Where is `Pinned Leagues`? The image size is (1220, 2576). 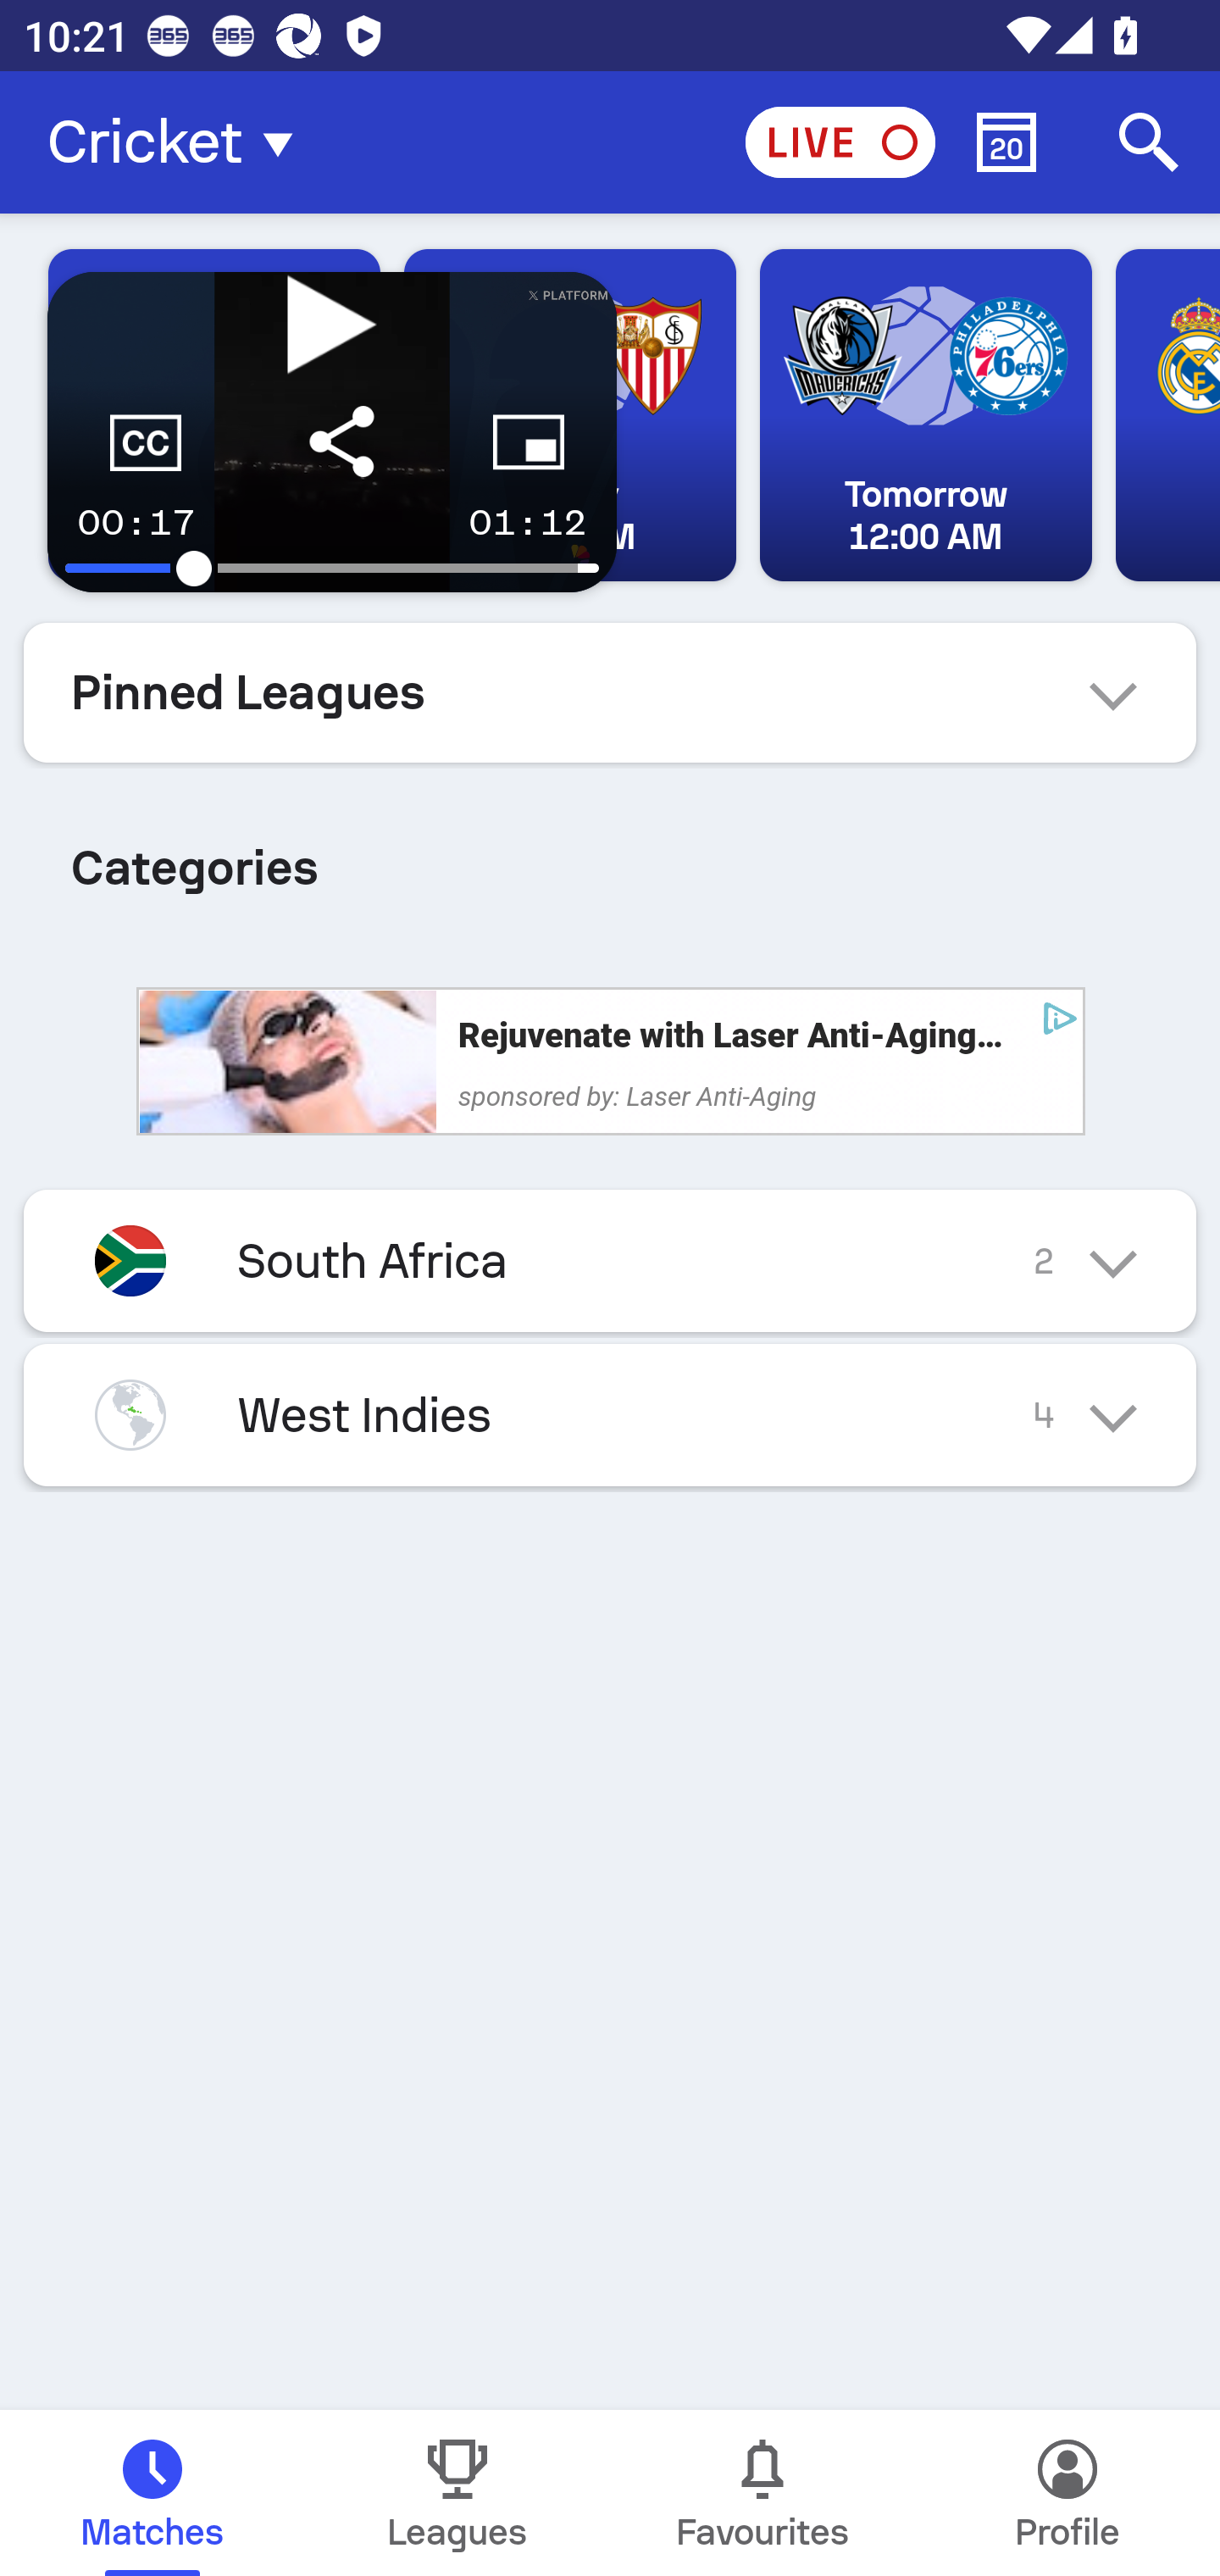 Pinned Leagues is located at coordinates (610, 692).